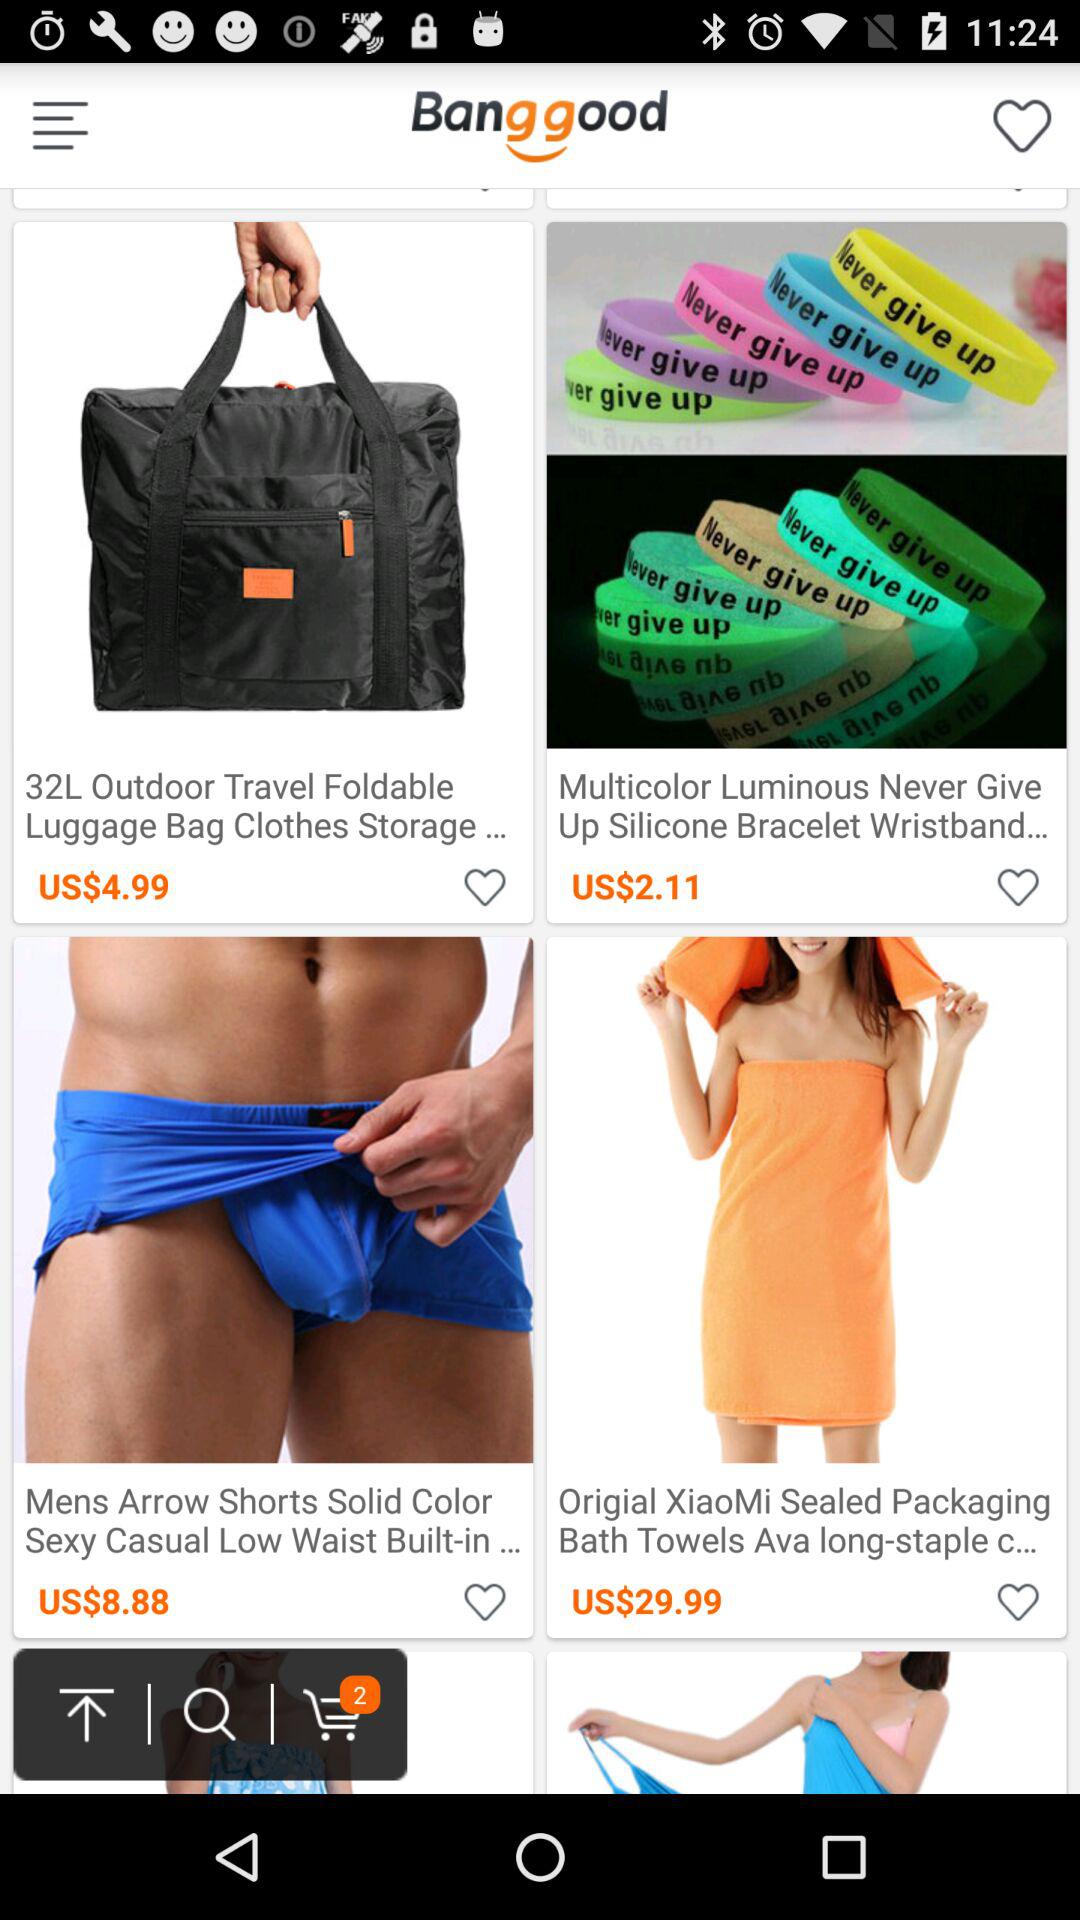 This screenshot has width=1080, height=1920. I want to click on save to favorites, so click(486, 886).